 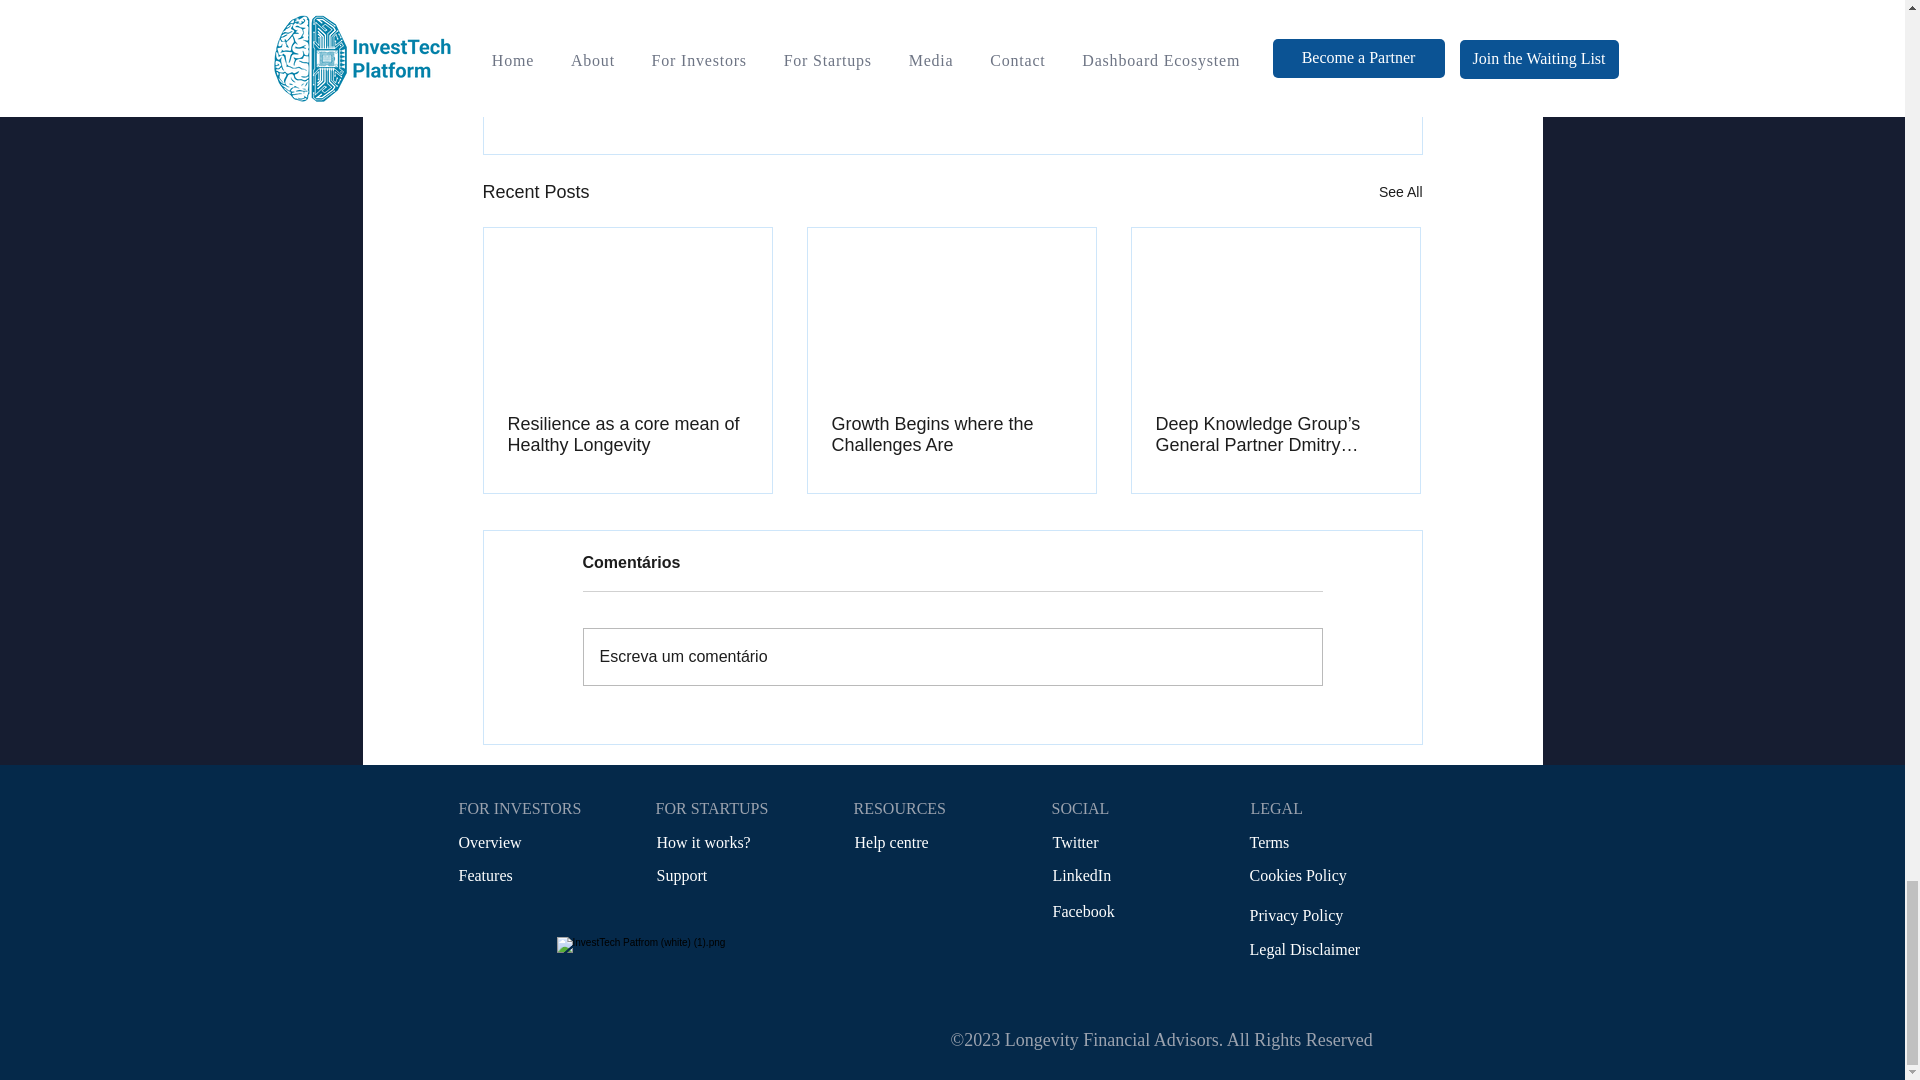 I want to click on See All, so click(x=1400, y=192).